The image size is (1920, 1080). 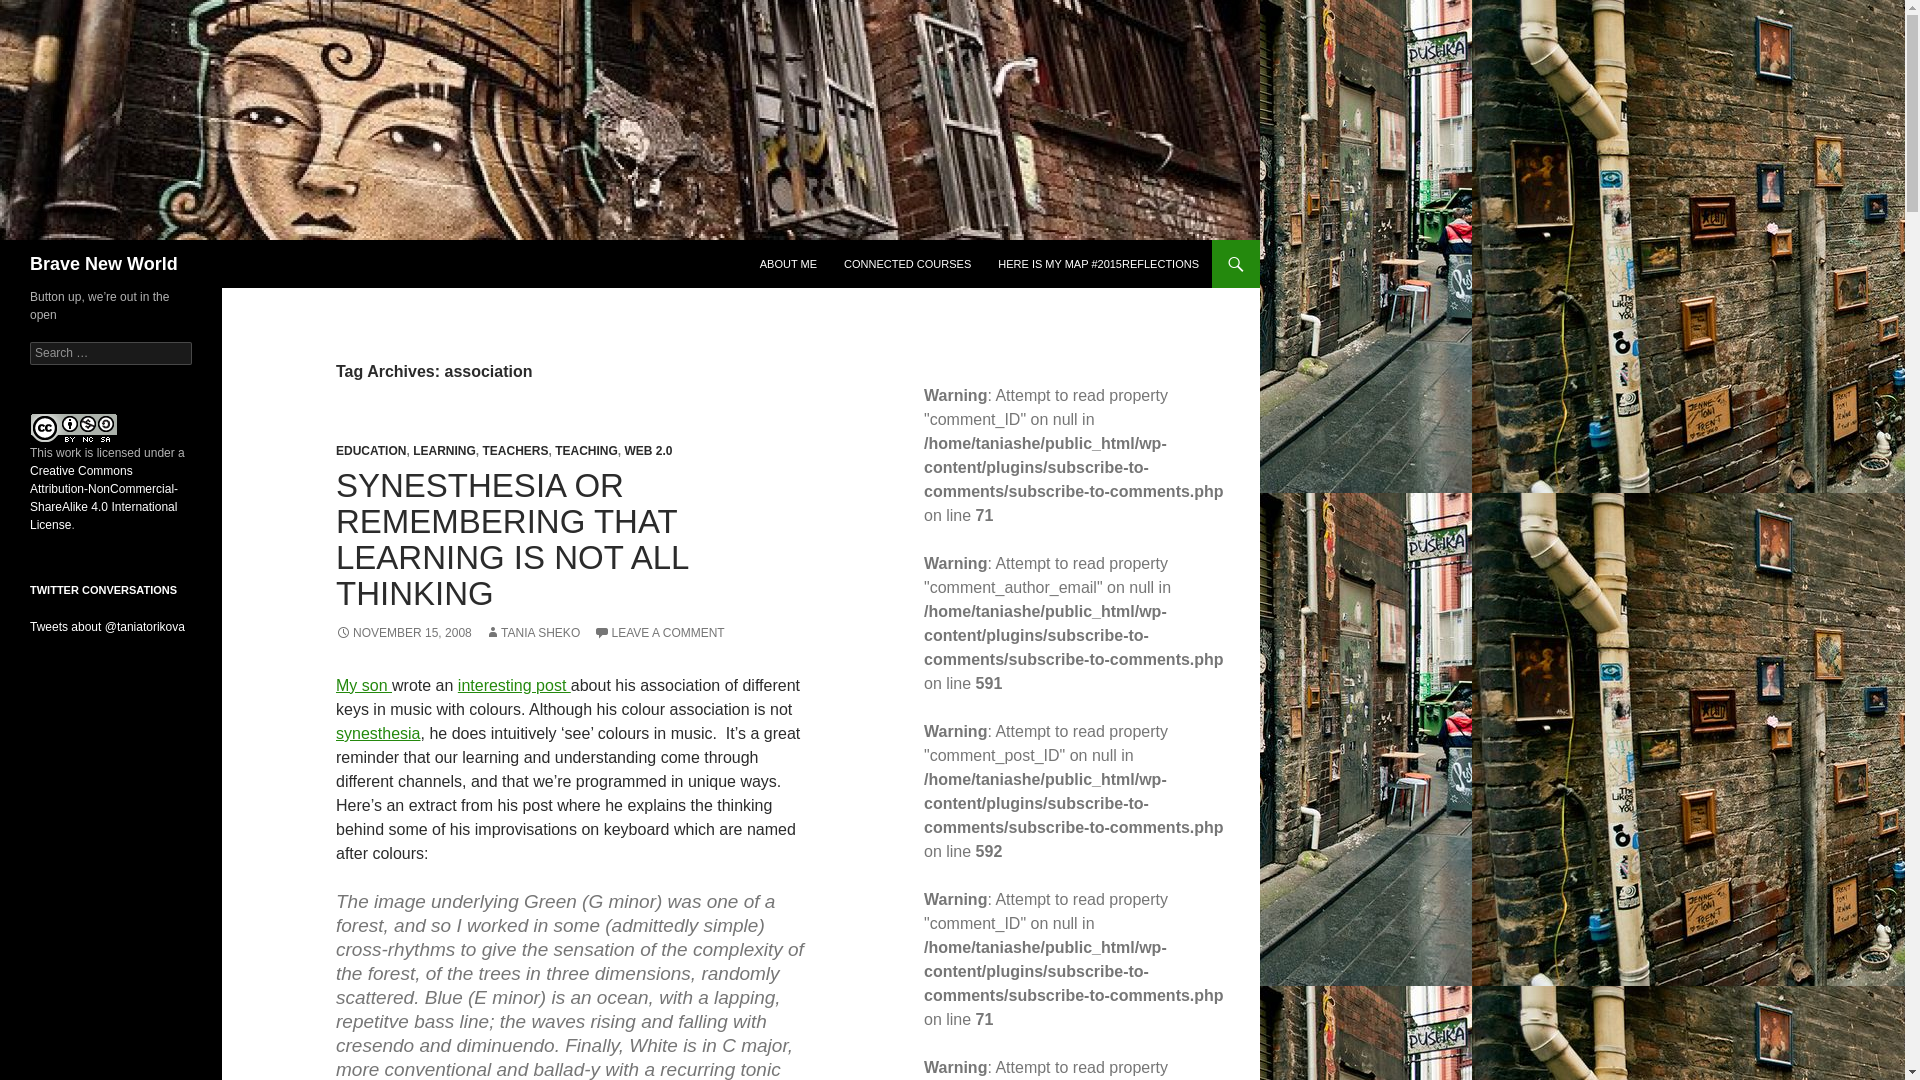 What do you see at coordinates (586, 450) in the screenshot?
I see `TEACHING` at bounding box center [586, 450].